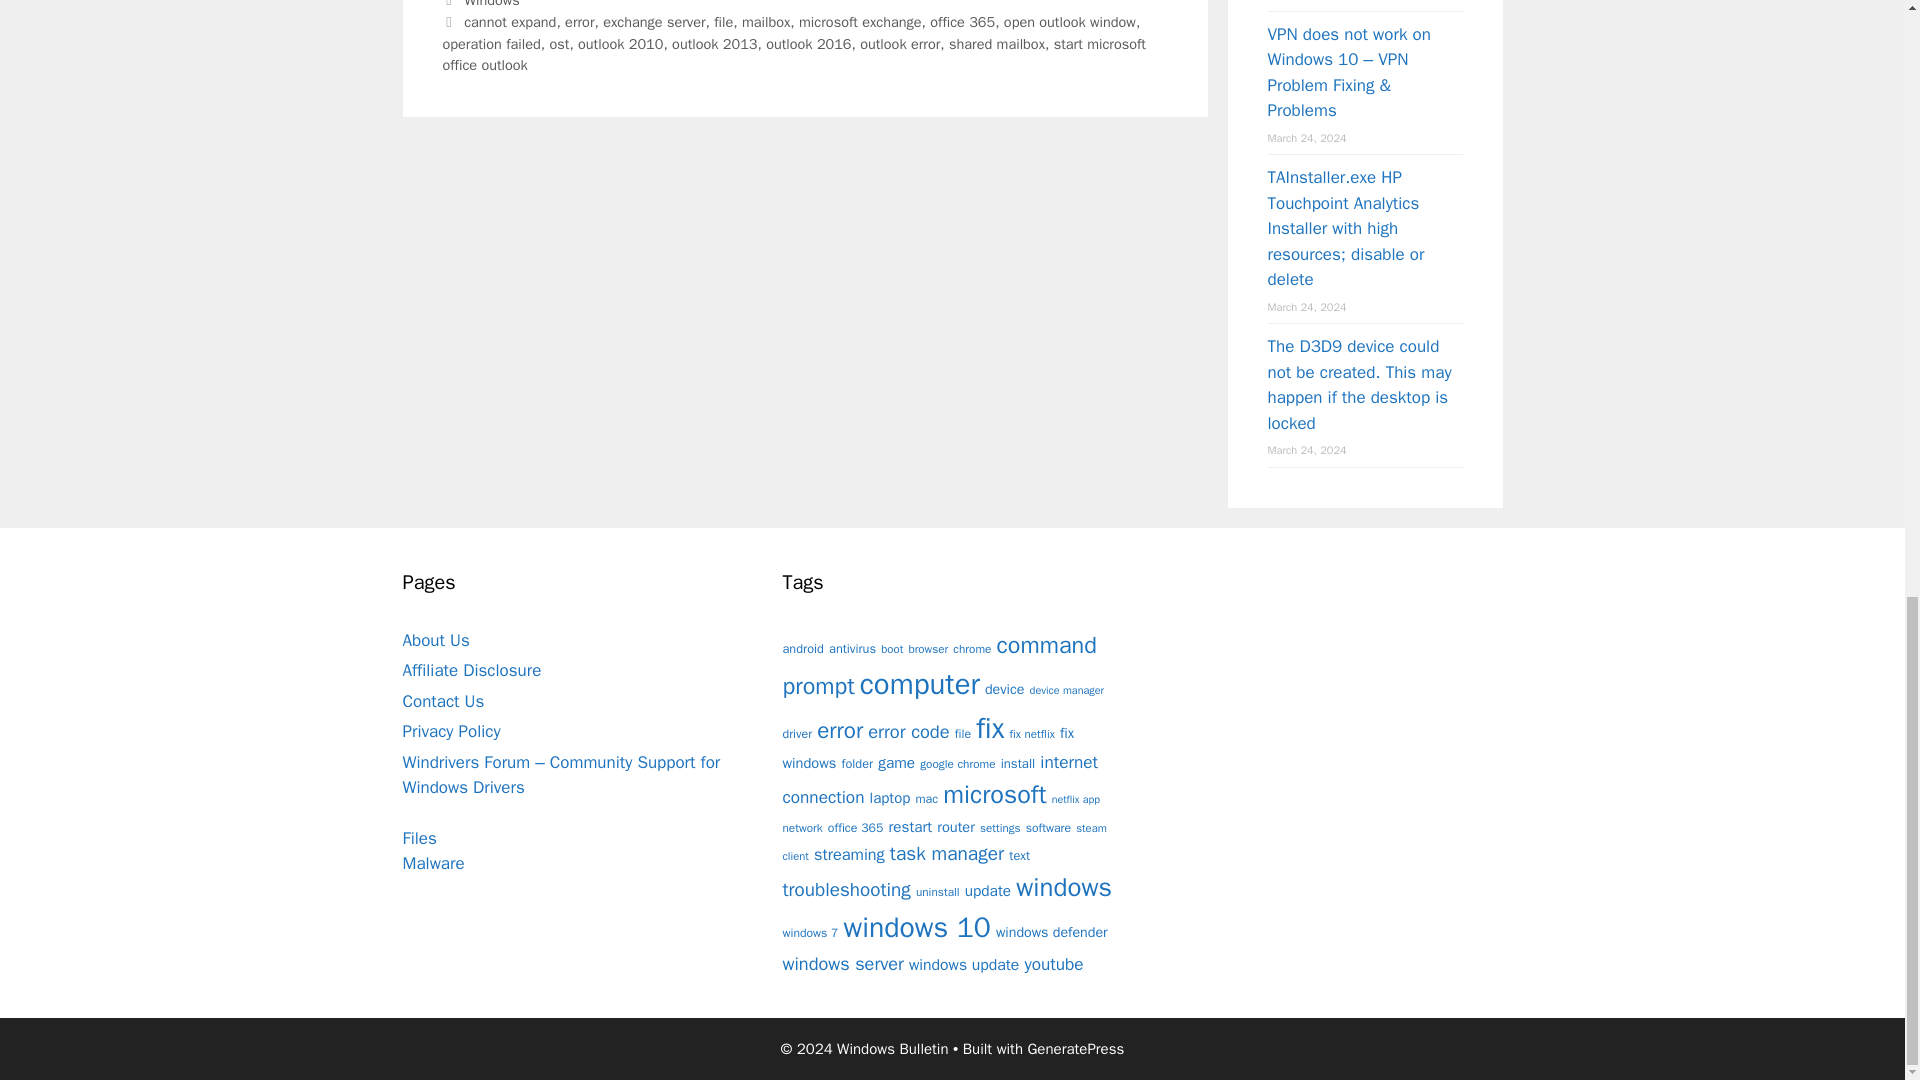 The height and width of the screenshot is (1080, 1920). I want to click on microsoft exchange, so click(860, 22).